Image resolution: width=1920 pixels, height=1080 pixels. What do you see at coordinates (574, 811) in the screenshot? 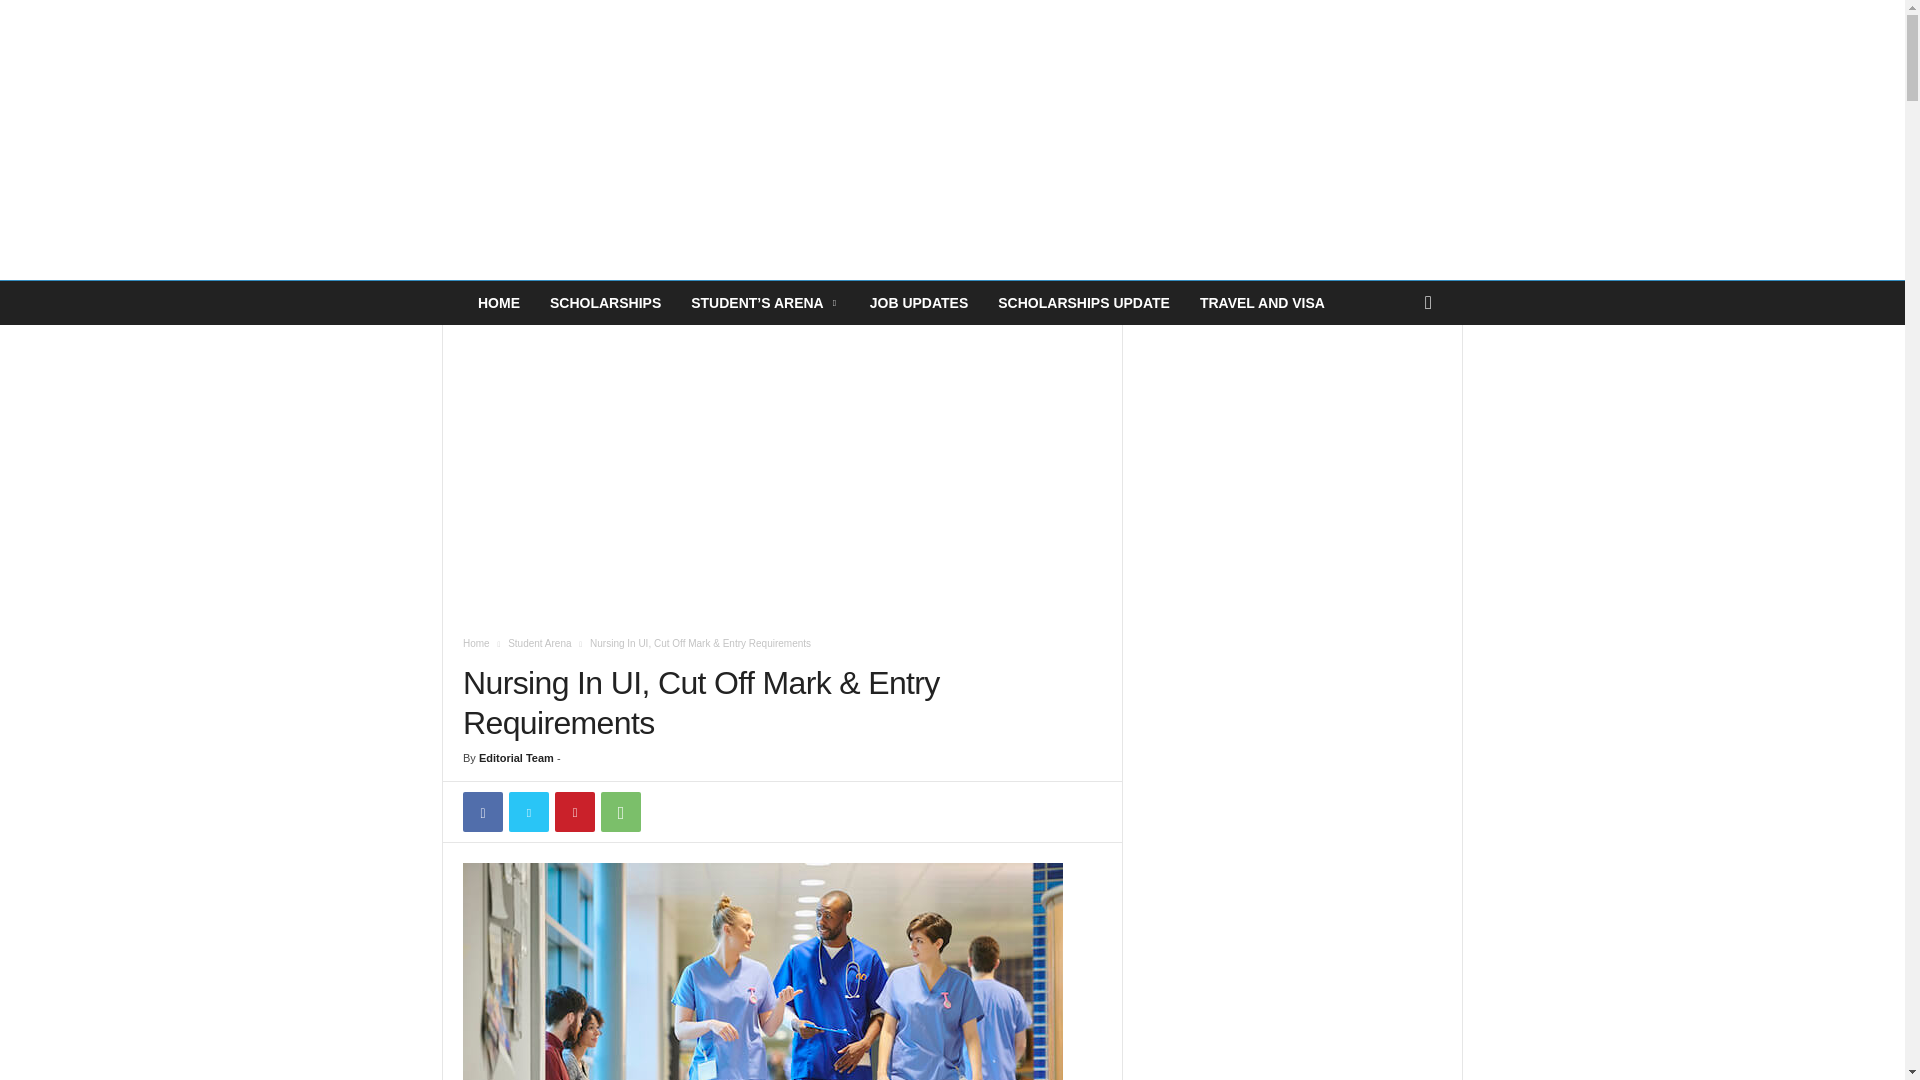
I see `Pinterest` at bounding box center [574, 811].